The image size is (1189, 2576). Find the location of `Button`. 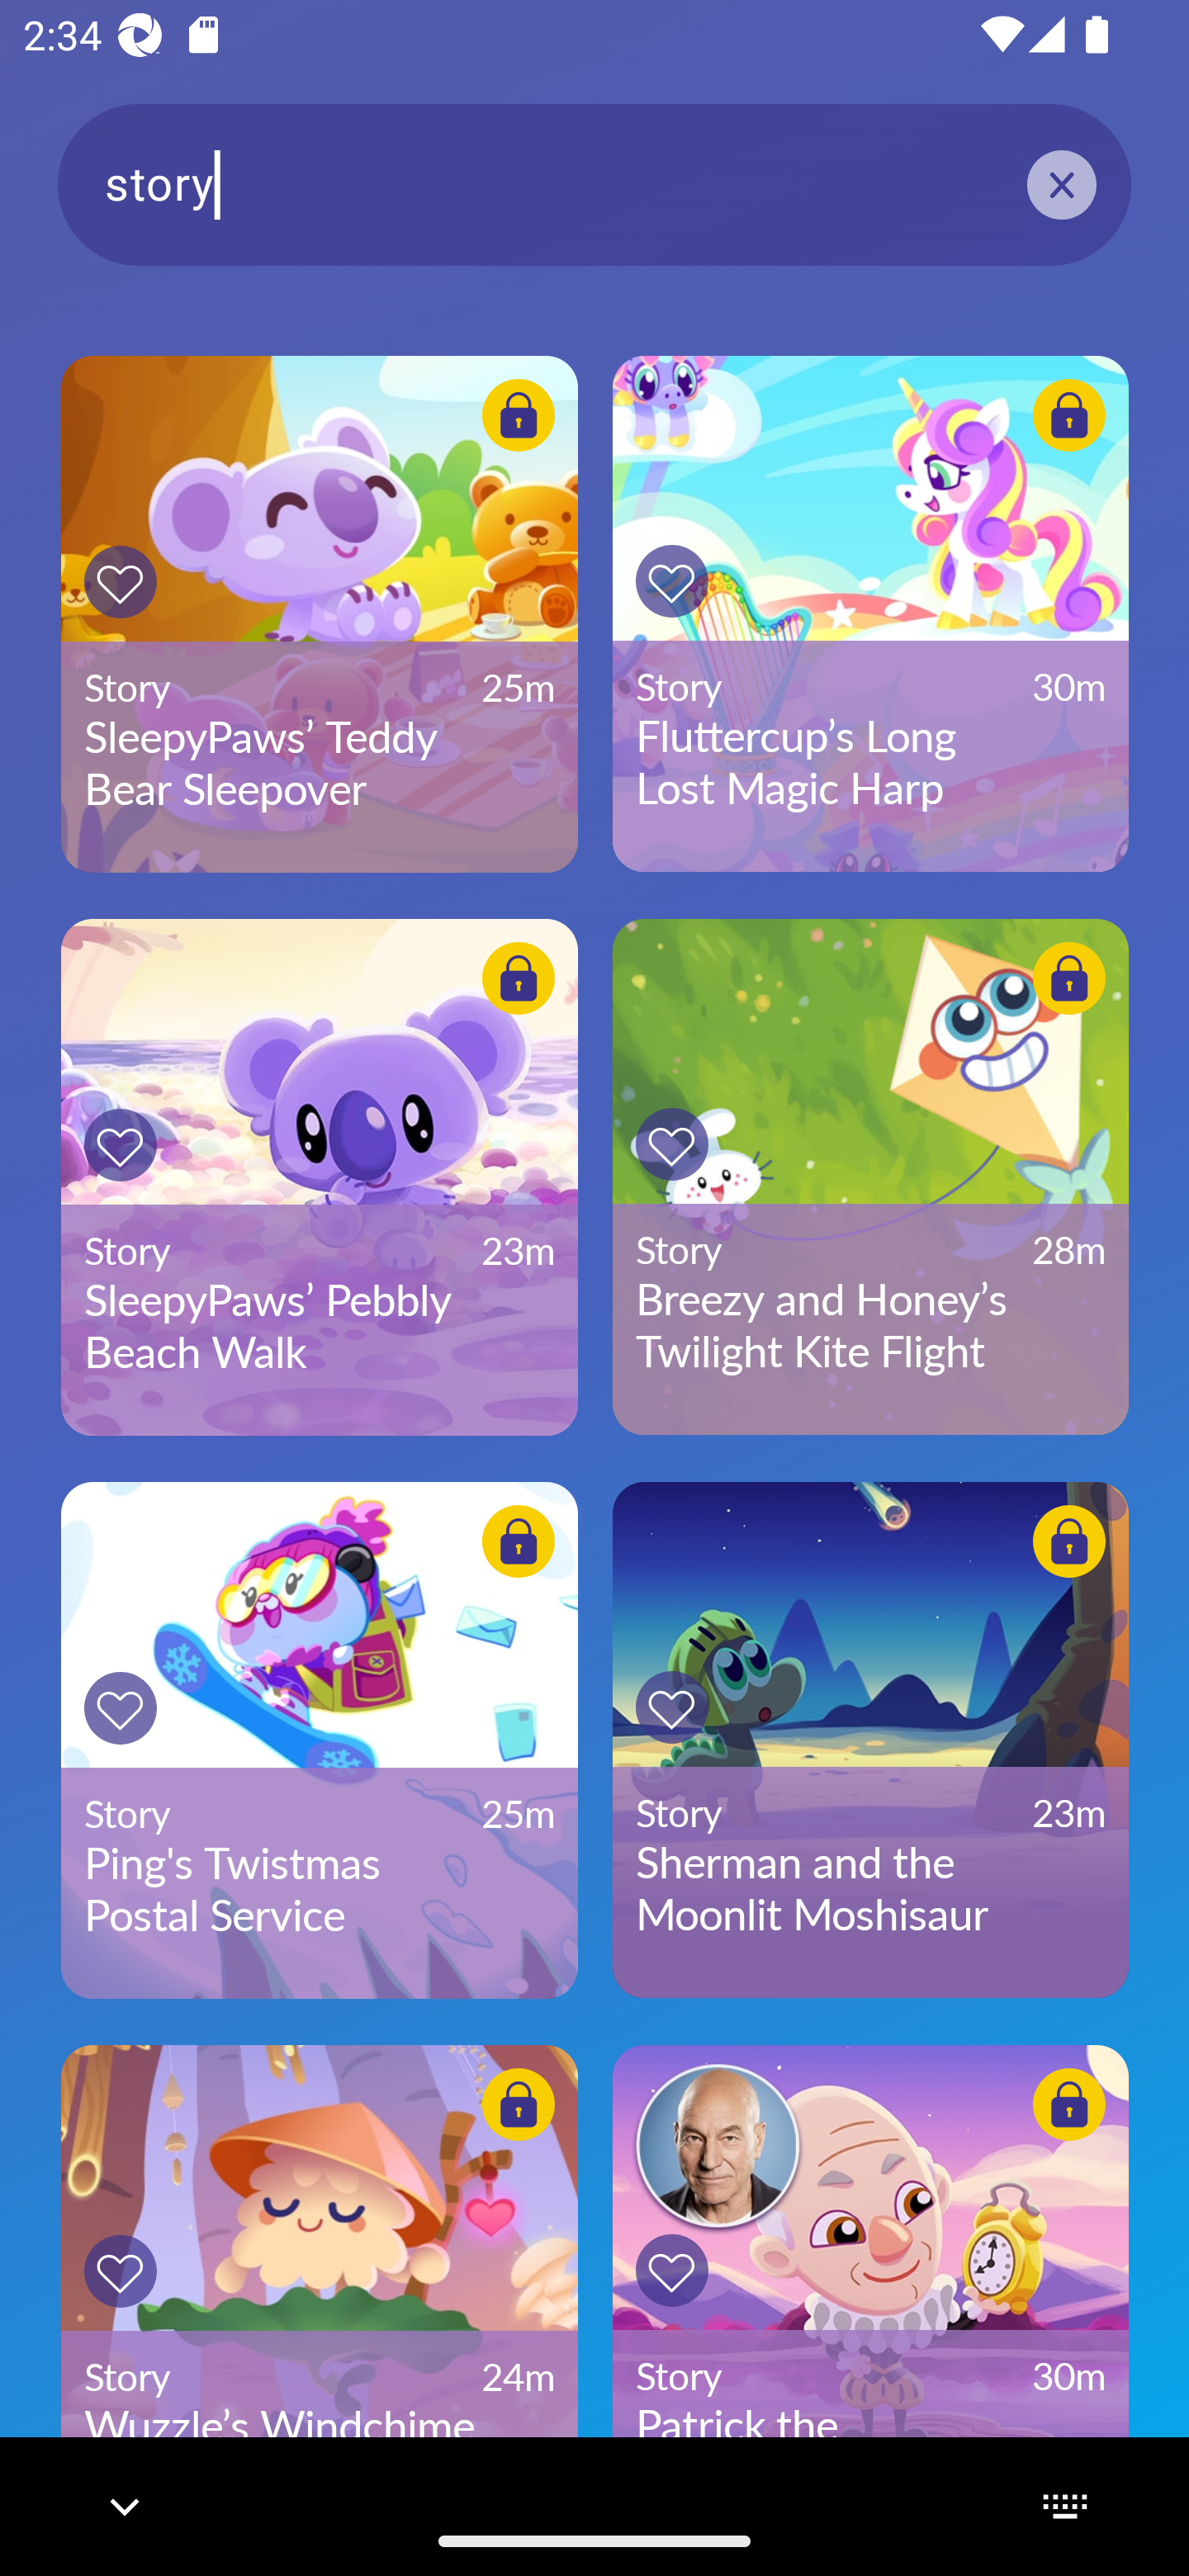

Button is located at coordinates (672, 2269).